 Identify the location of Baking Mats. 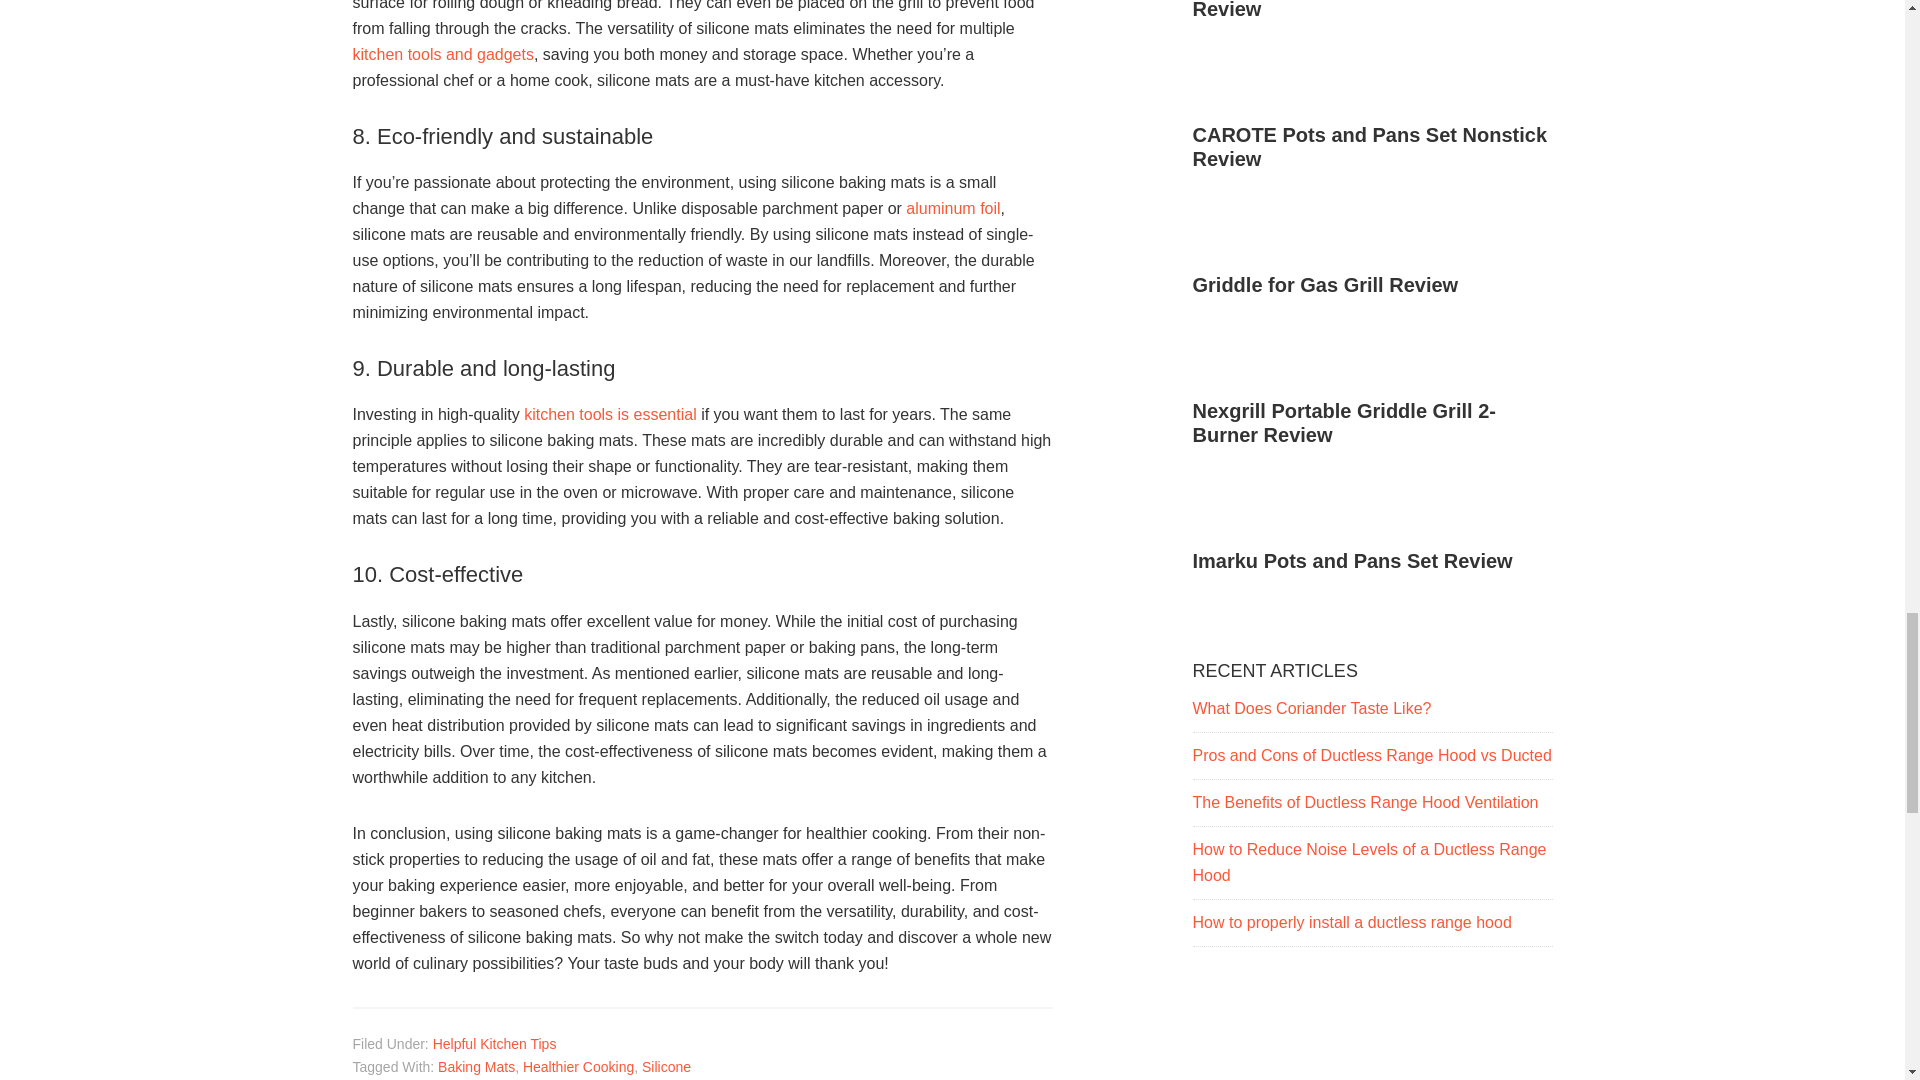
(476, 1066).